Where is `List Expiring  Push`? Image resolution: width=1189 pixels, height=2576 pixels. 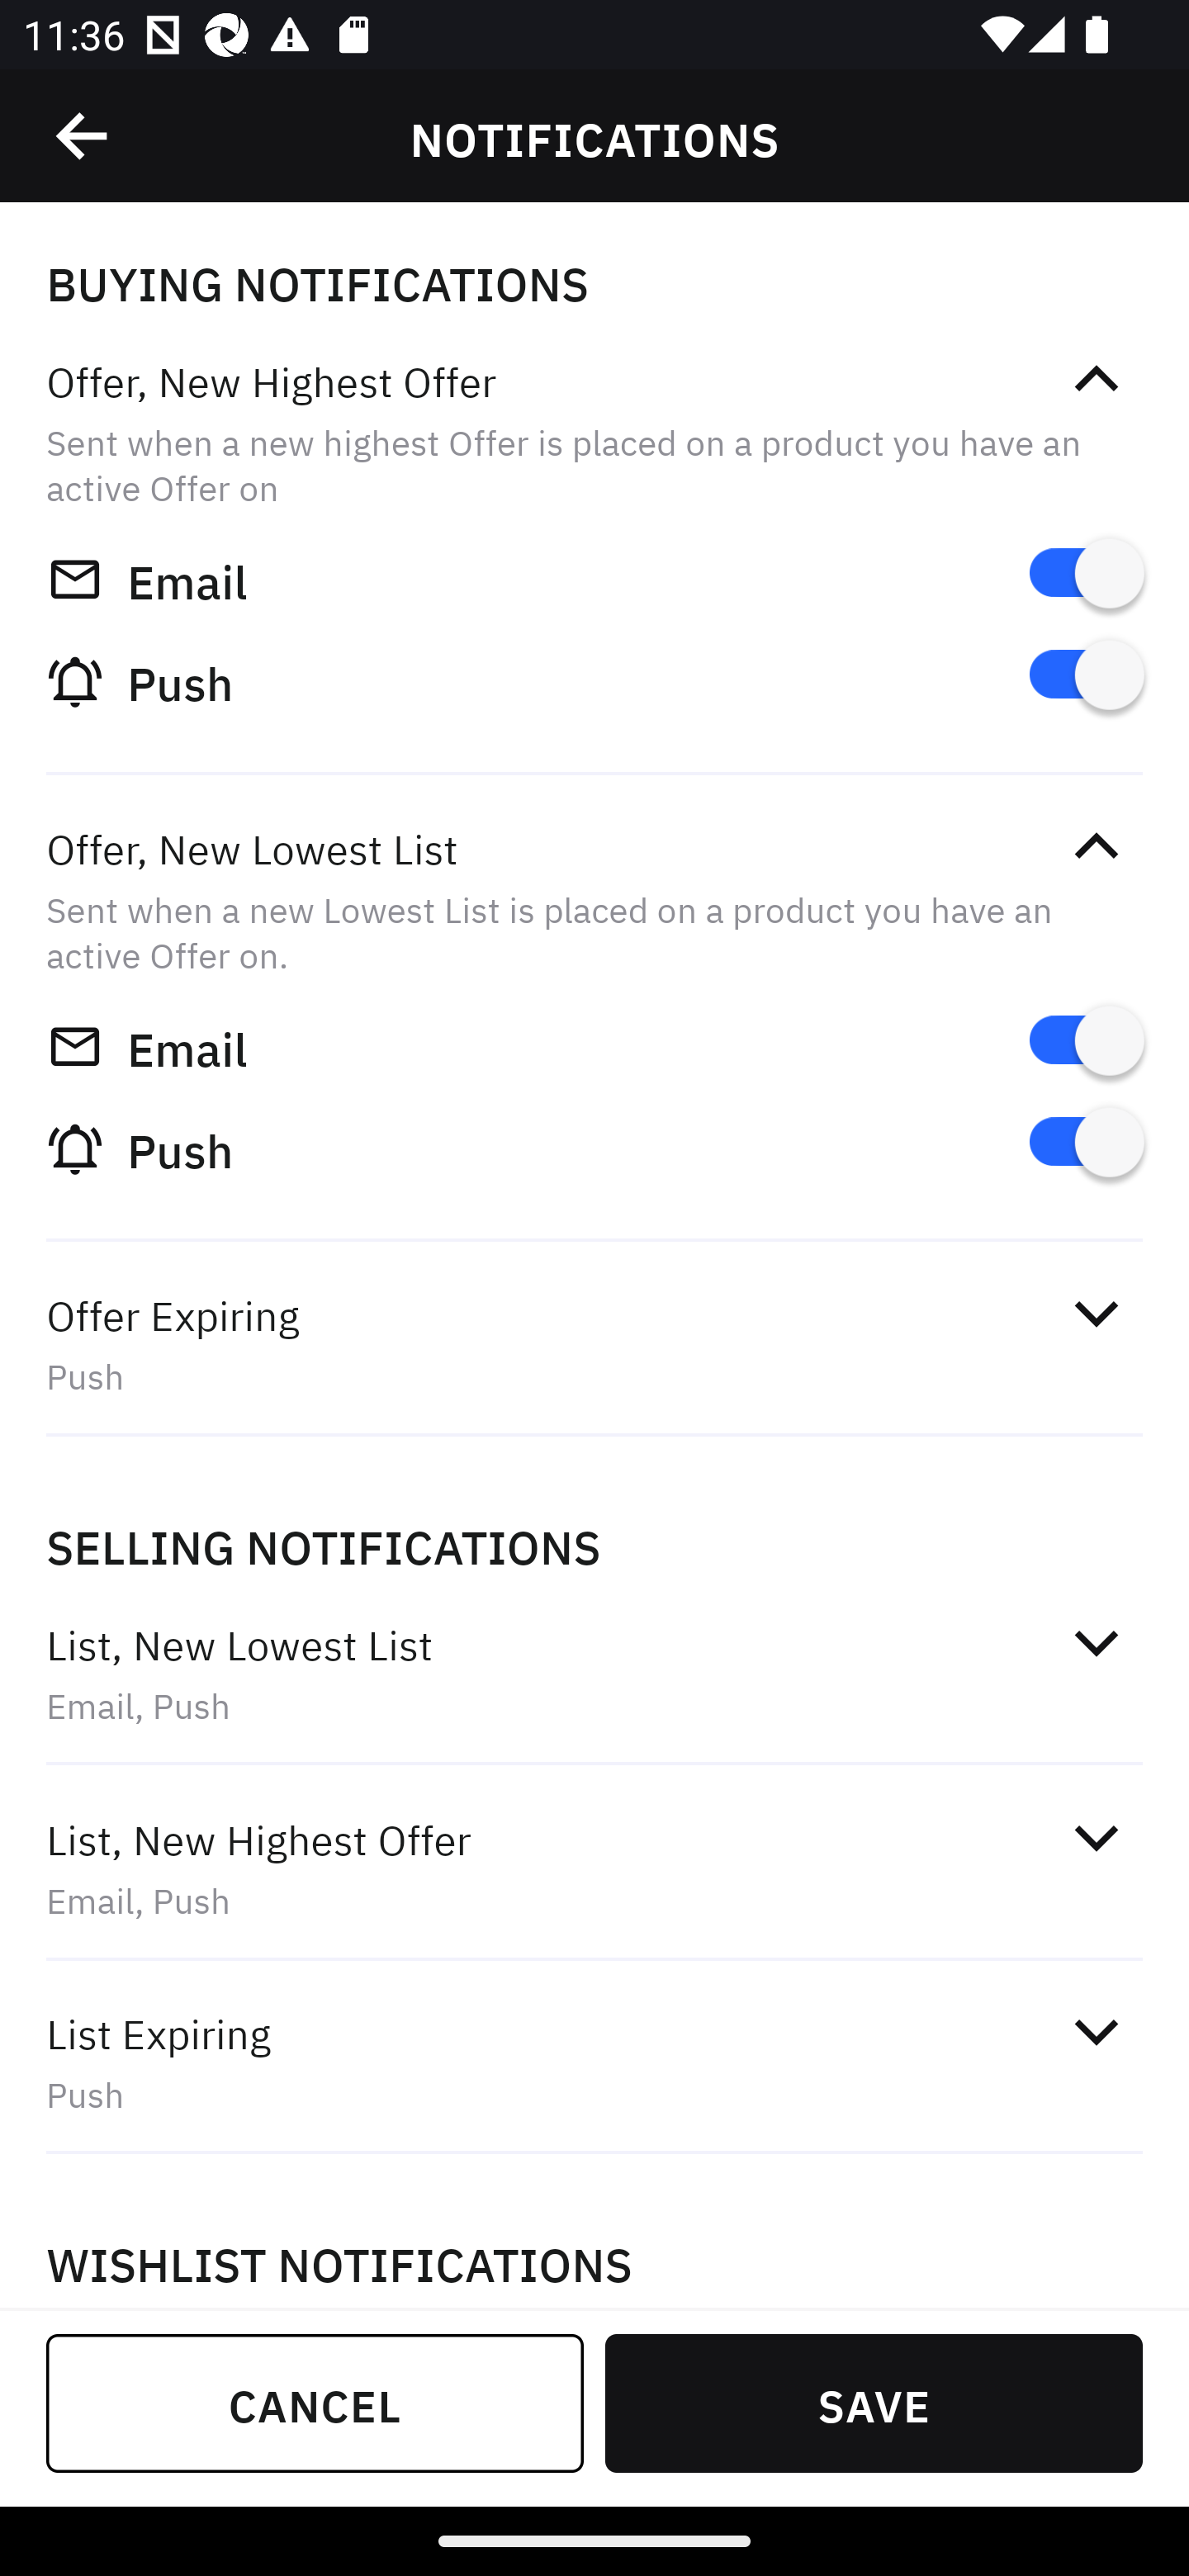
List Expiring  Push is located at coordinates (594, 2062).